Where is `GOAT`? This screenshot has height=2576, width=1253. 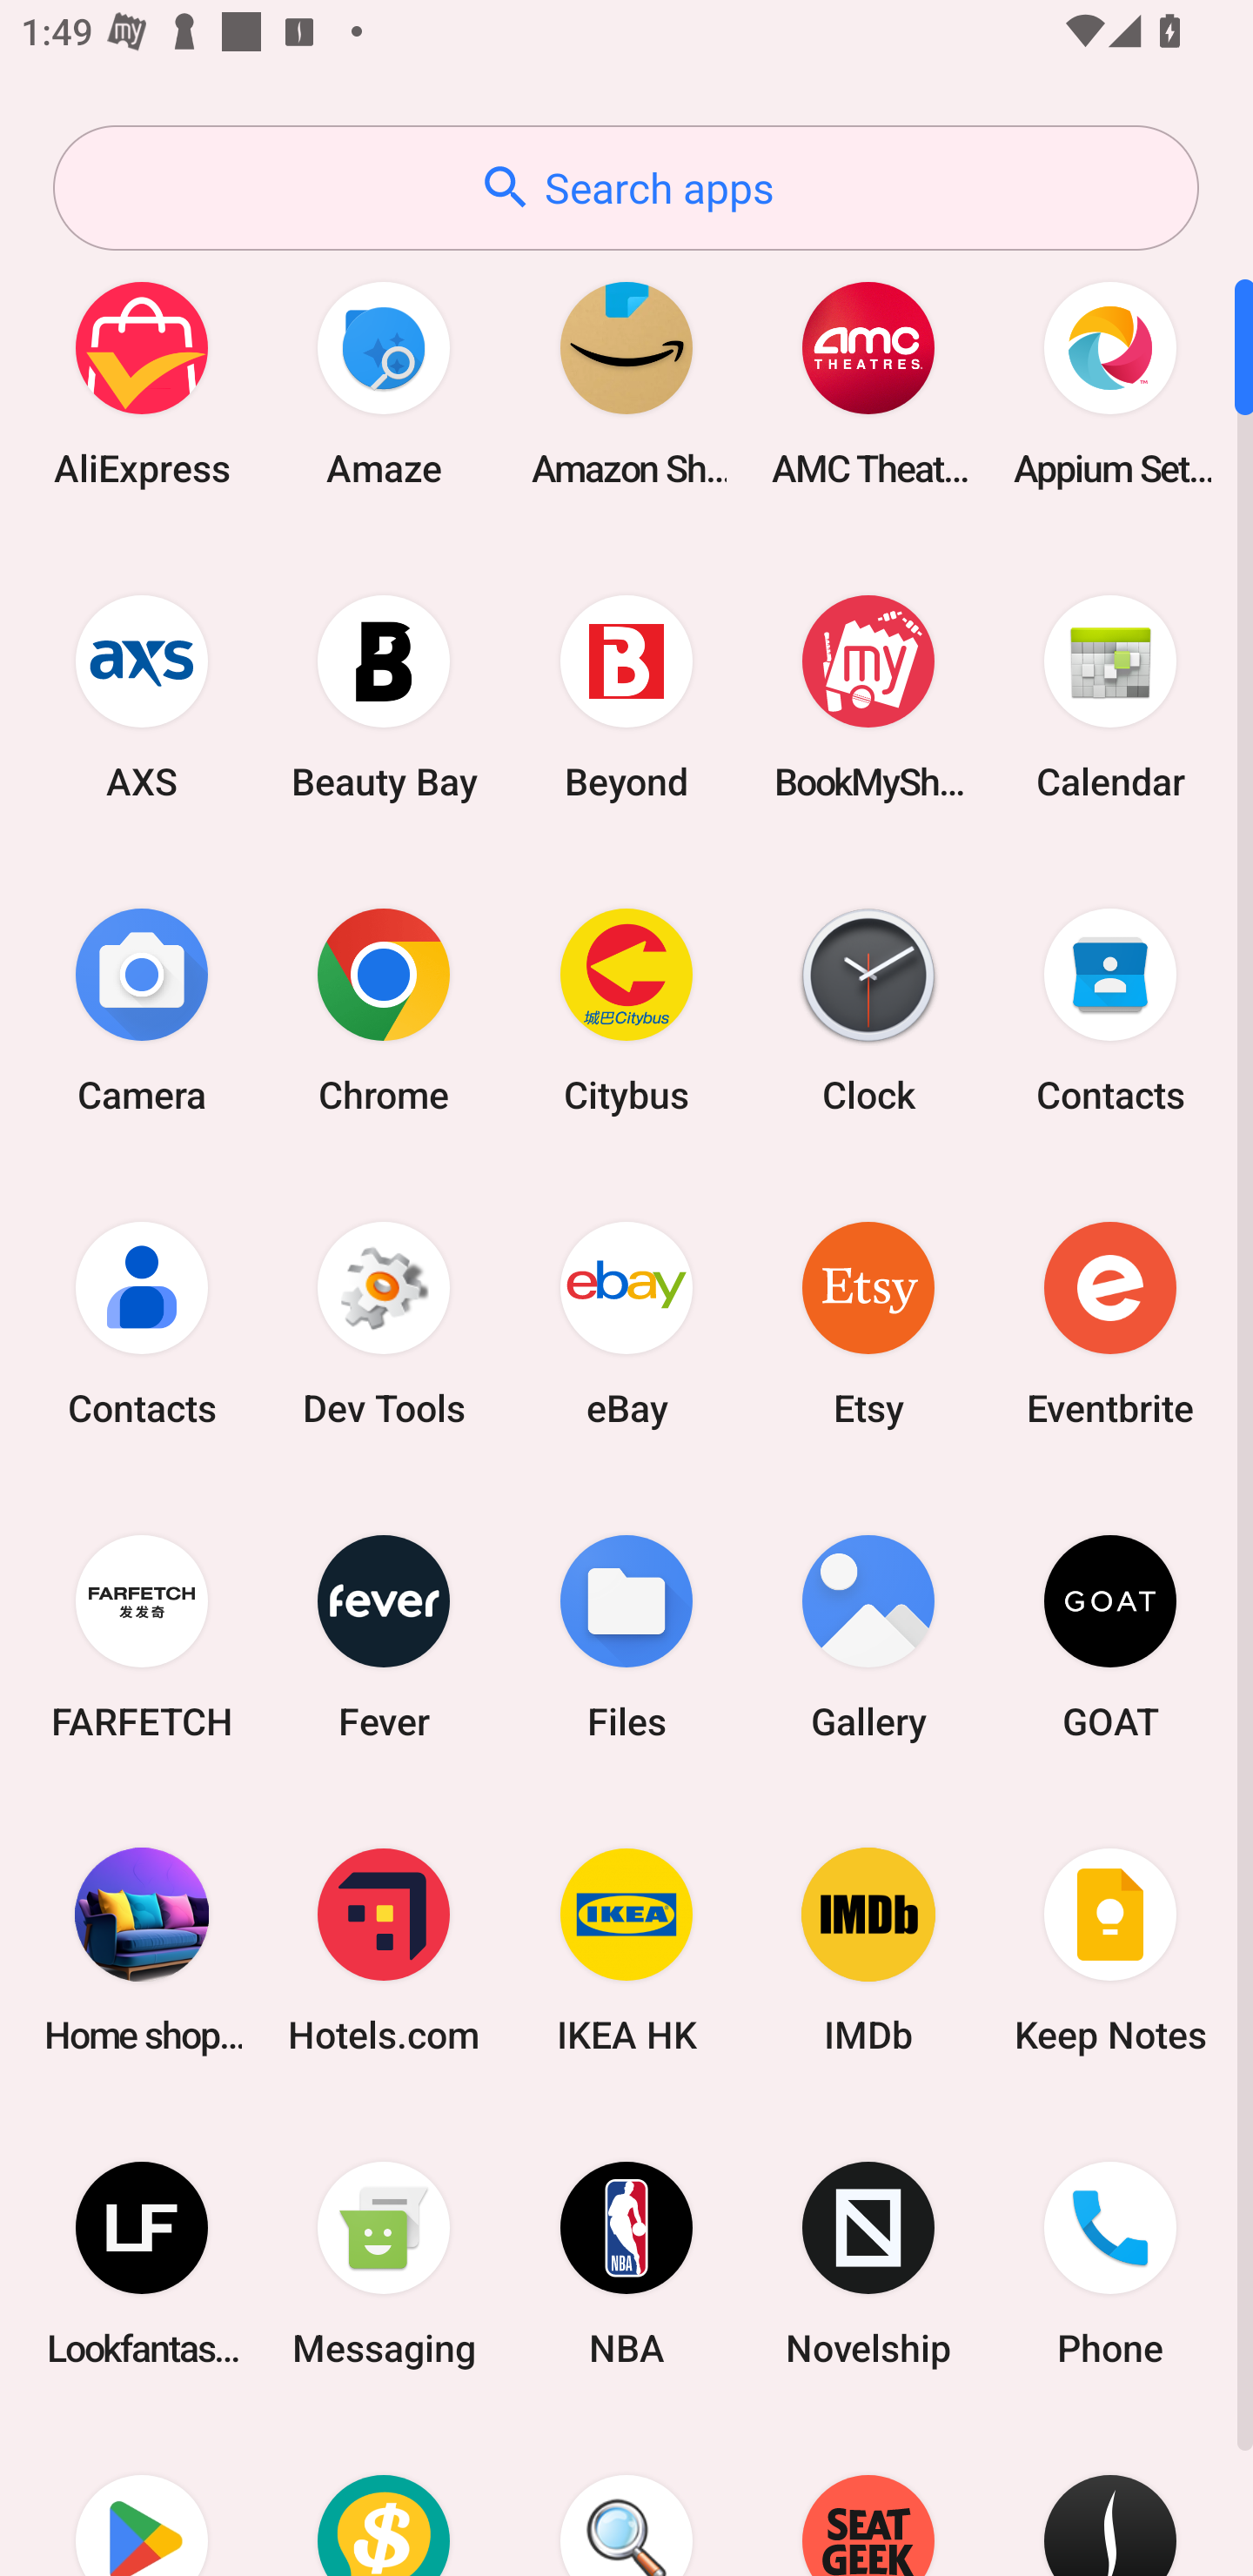 GOAT is located at coordinates (1110, 1636).